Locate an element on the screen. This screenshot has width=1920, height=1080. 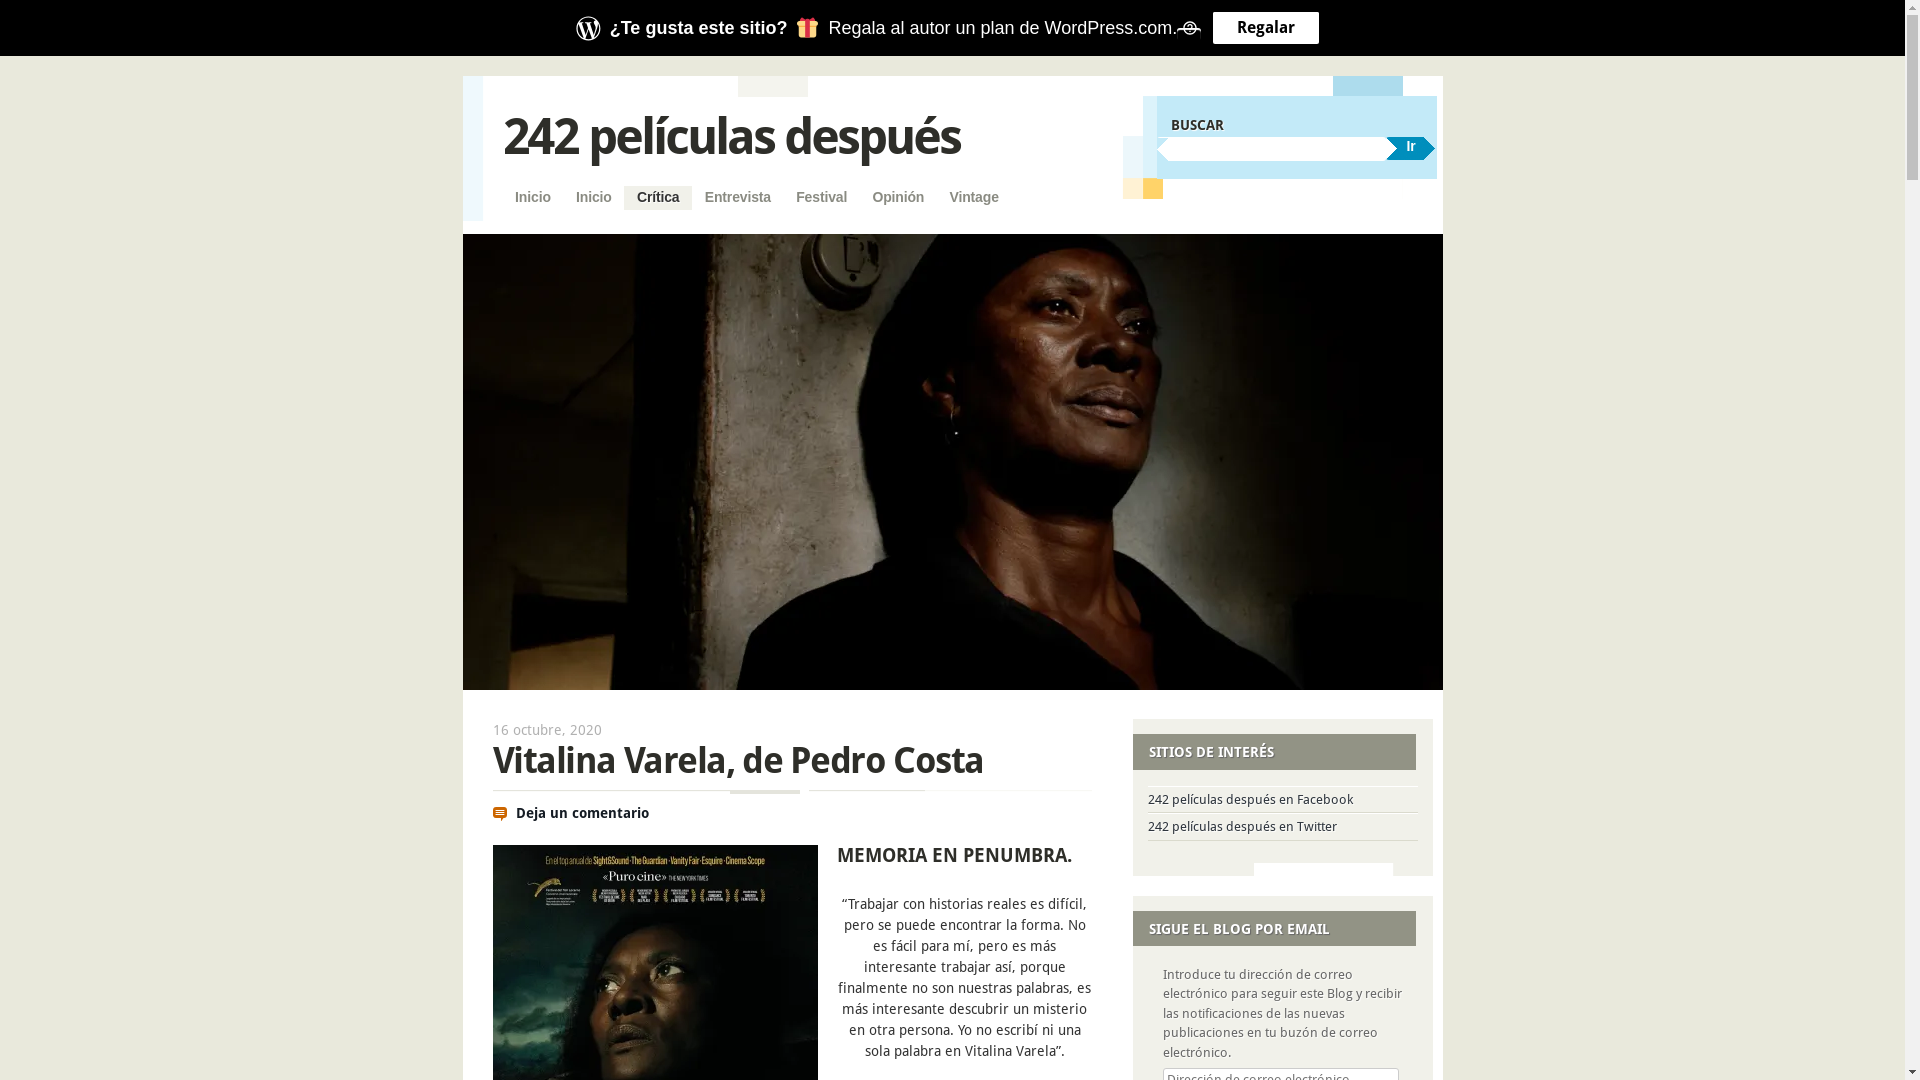
Ir is located at coordinates (1411, 148).